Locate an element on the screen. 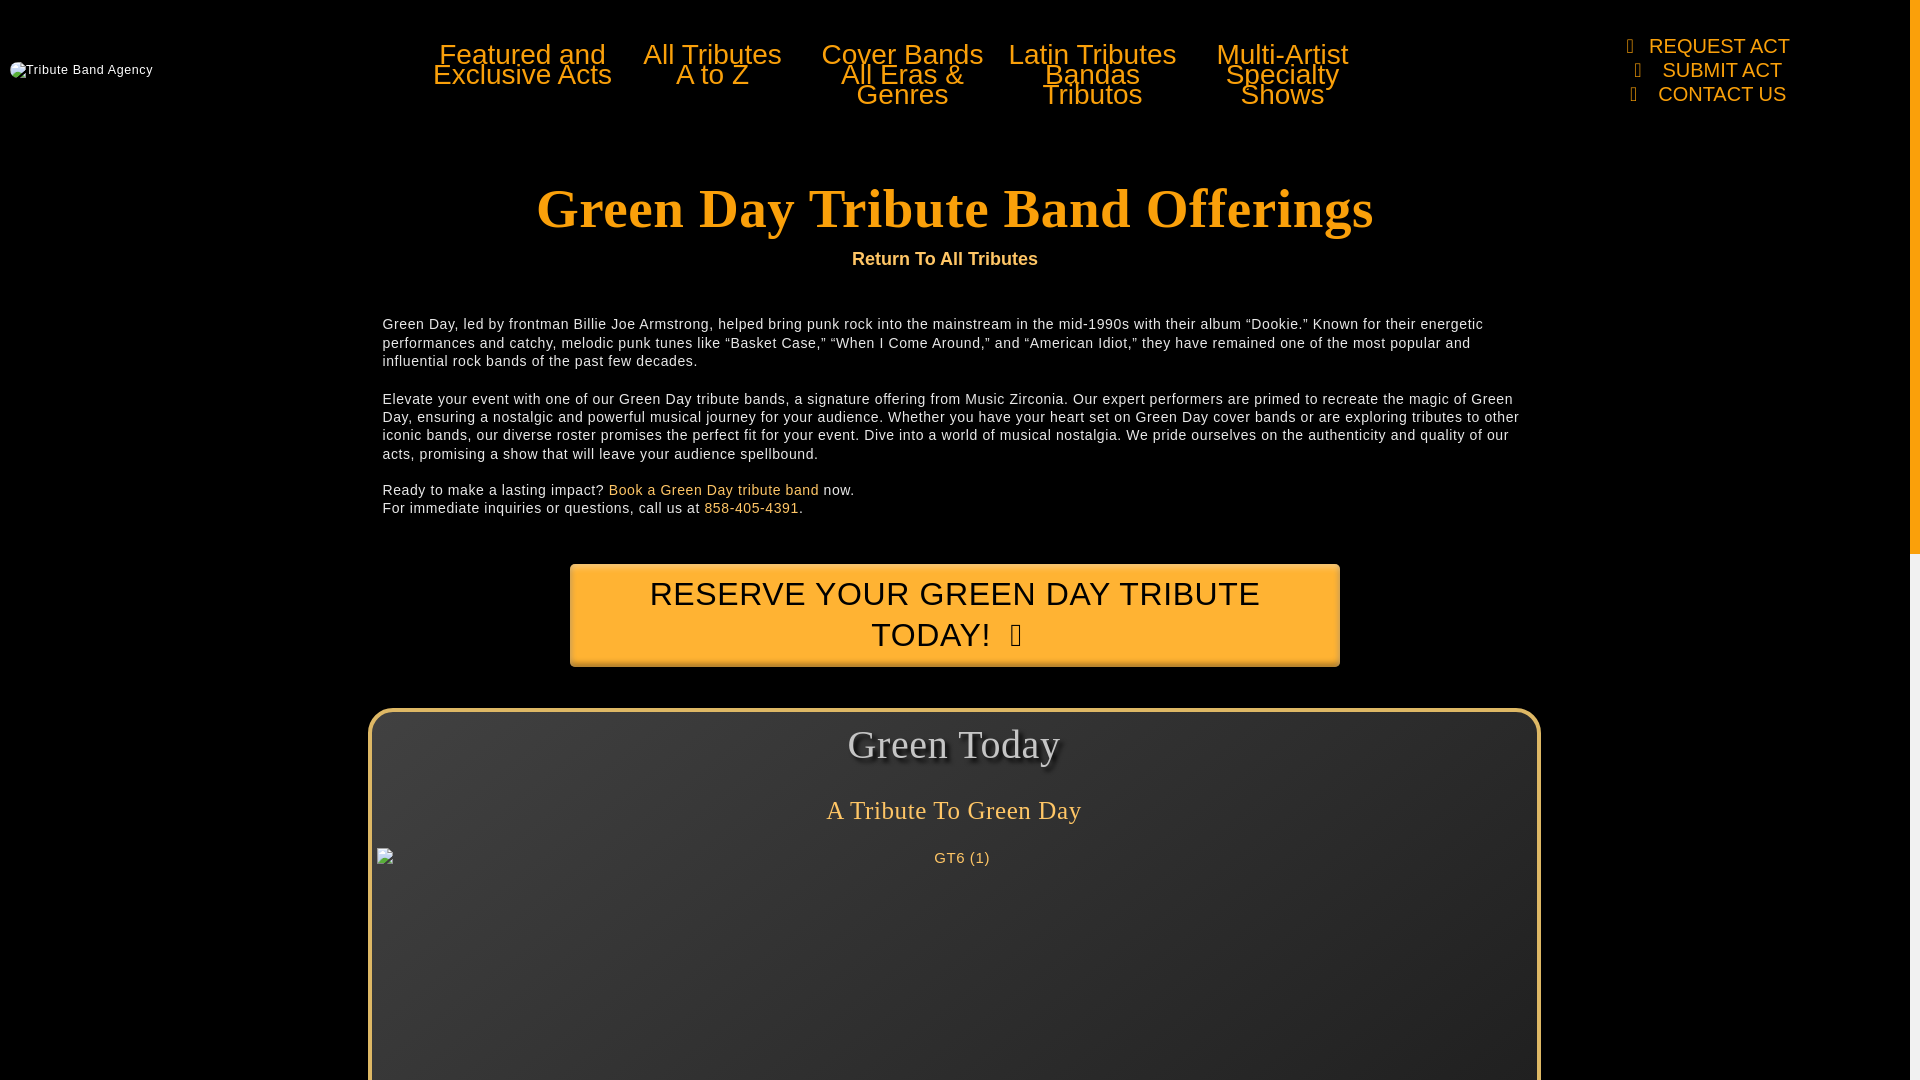  RESERVE YOUR GREEN DAY TRIBUTE TODAY! is located at coordinates (944, 260).